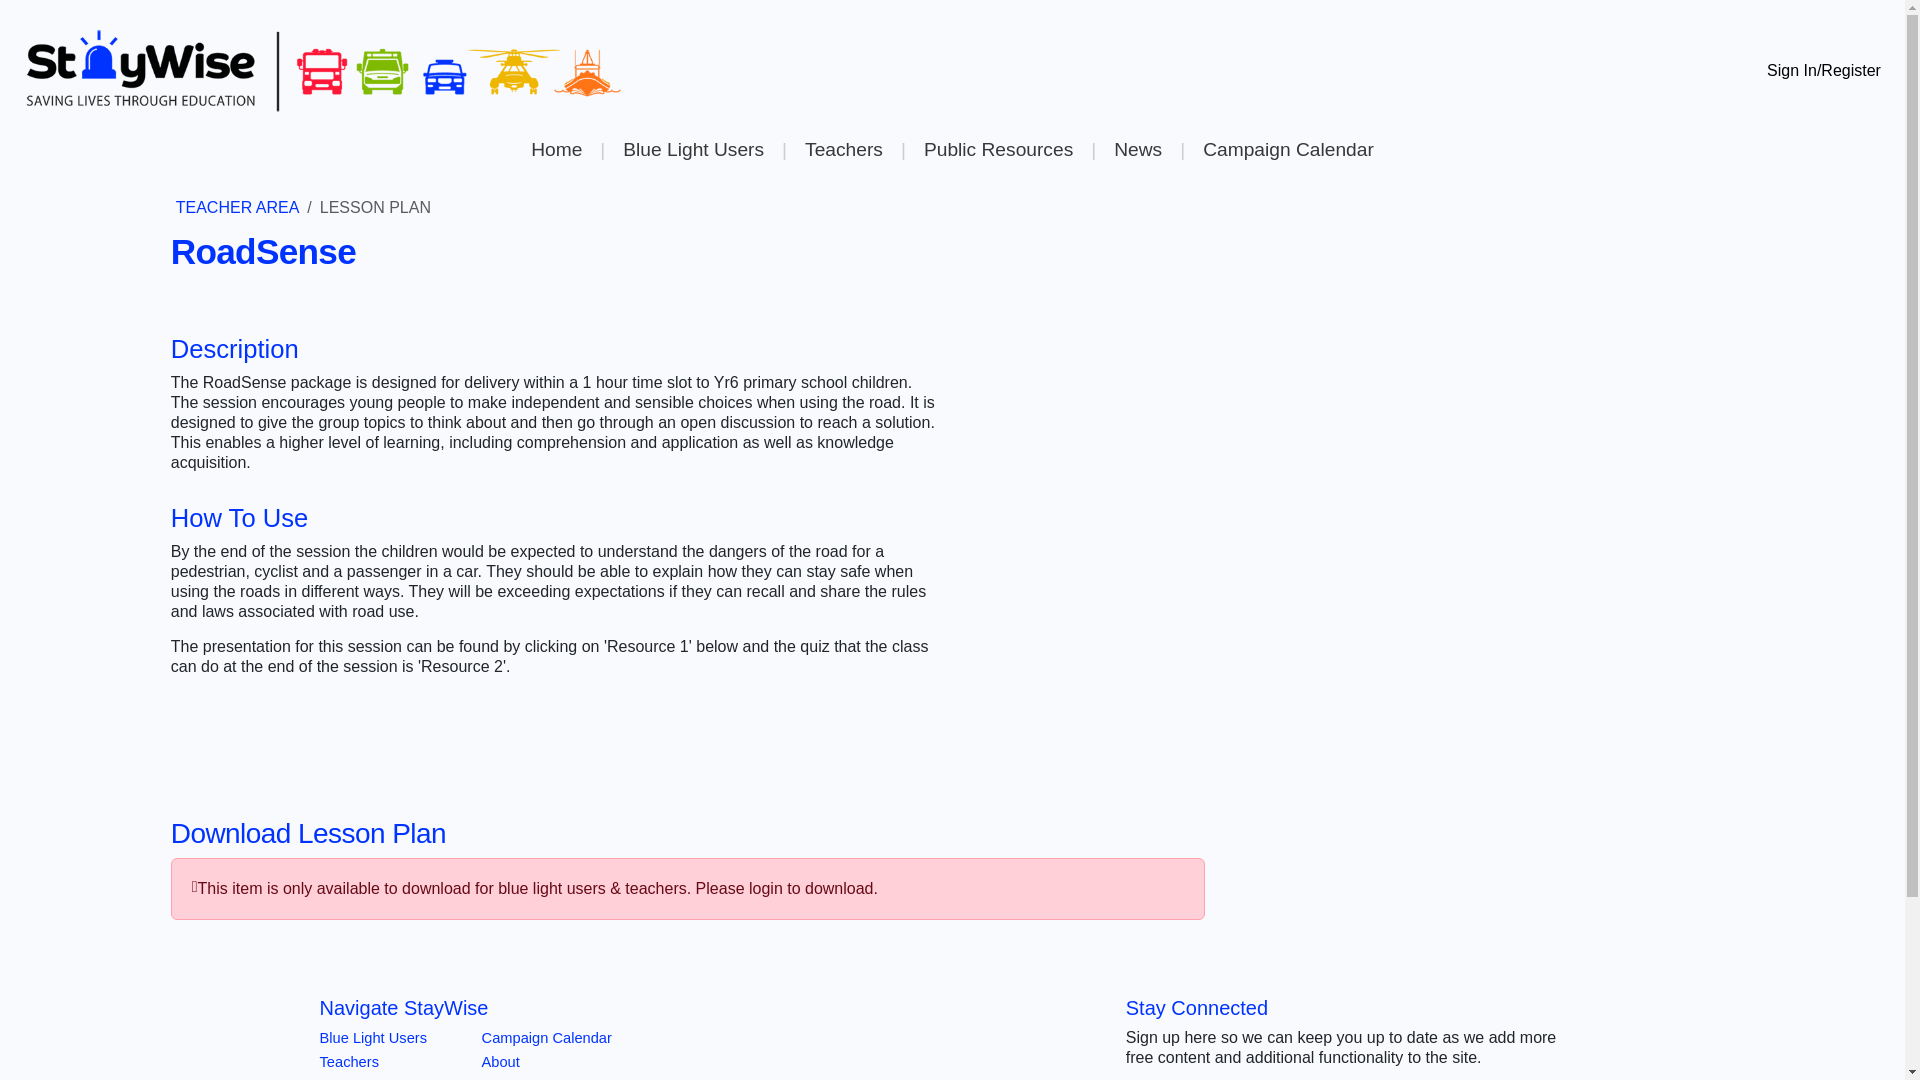 This screenshot has width=1920, height=1080. What do you see at coordinates (546, 1038) in the screenshot?
I see `Campaign Calendar` at bounding box center [546, 1038].